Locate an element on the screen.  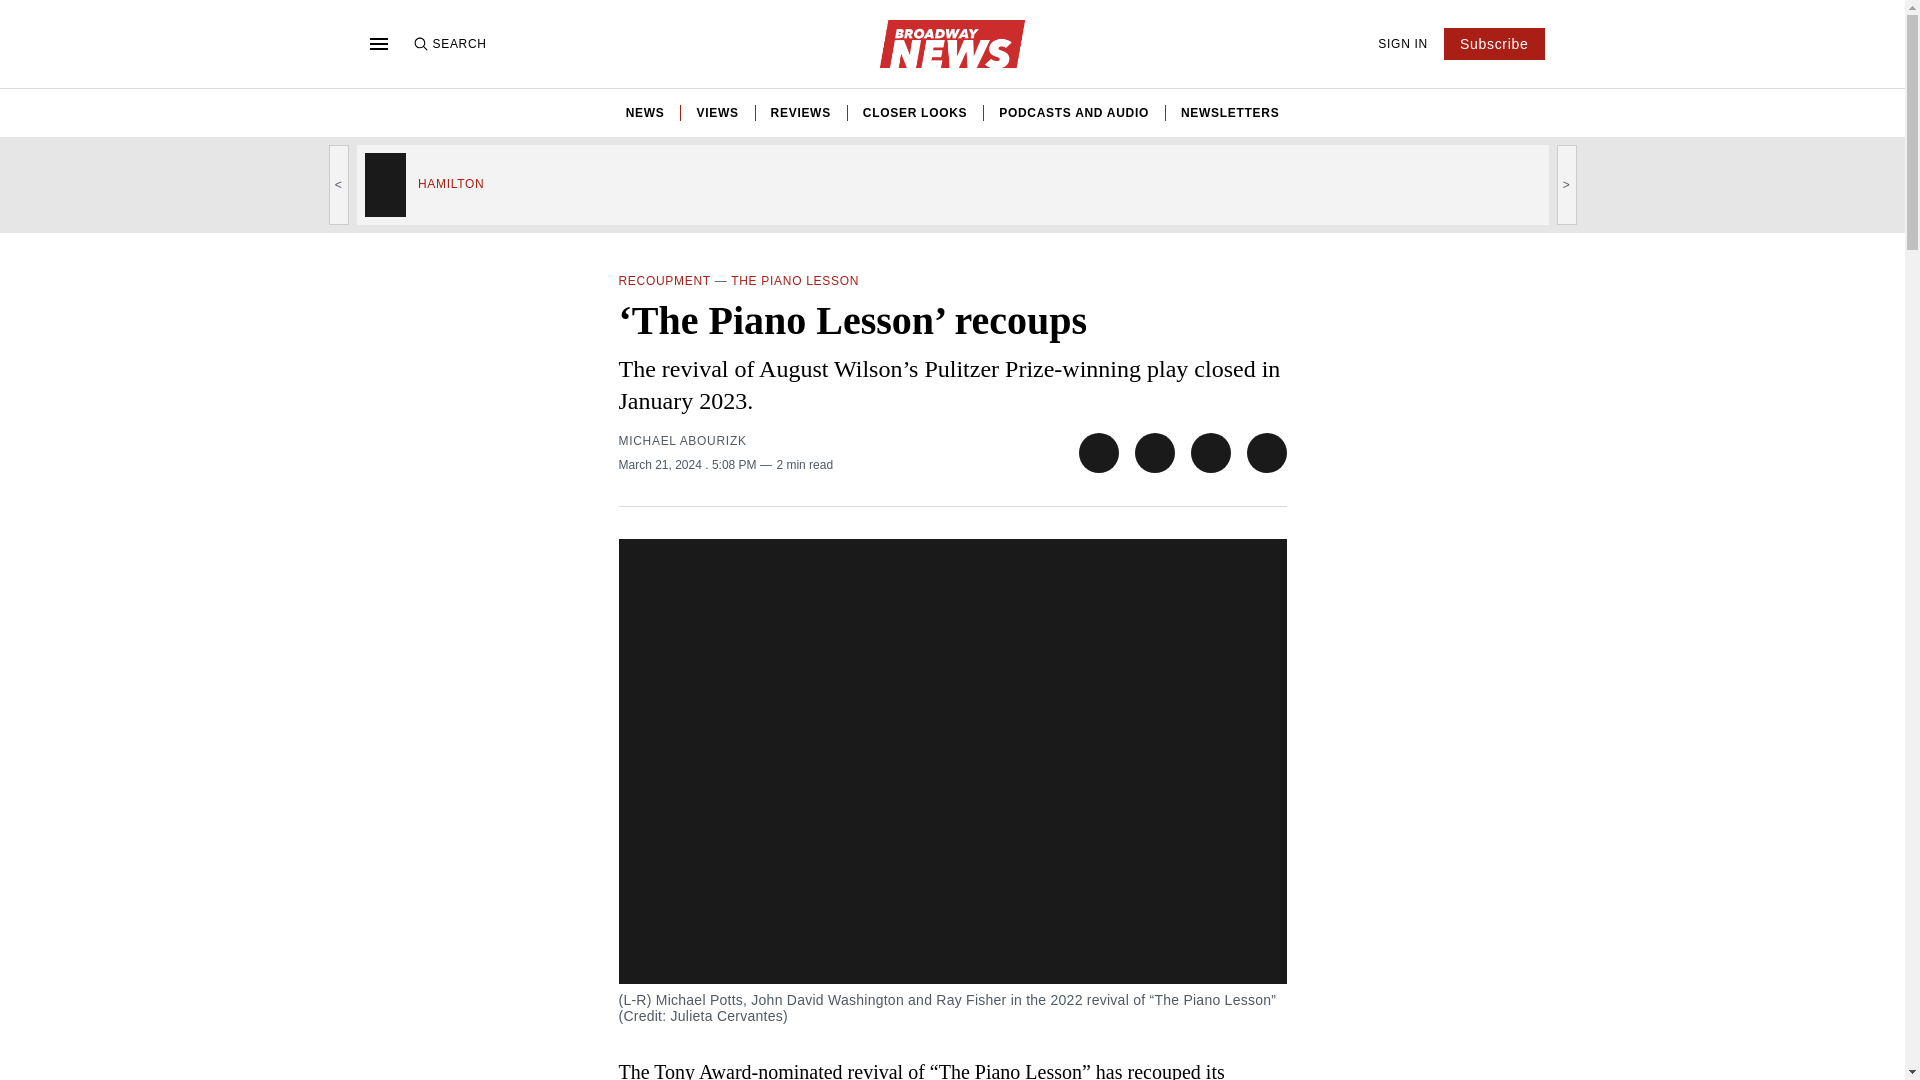
PODCASTS AND AUDIO is located at coordinates (1073, 112).